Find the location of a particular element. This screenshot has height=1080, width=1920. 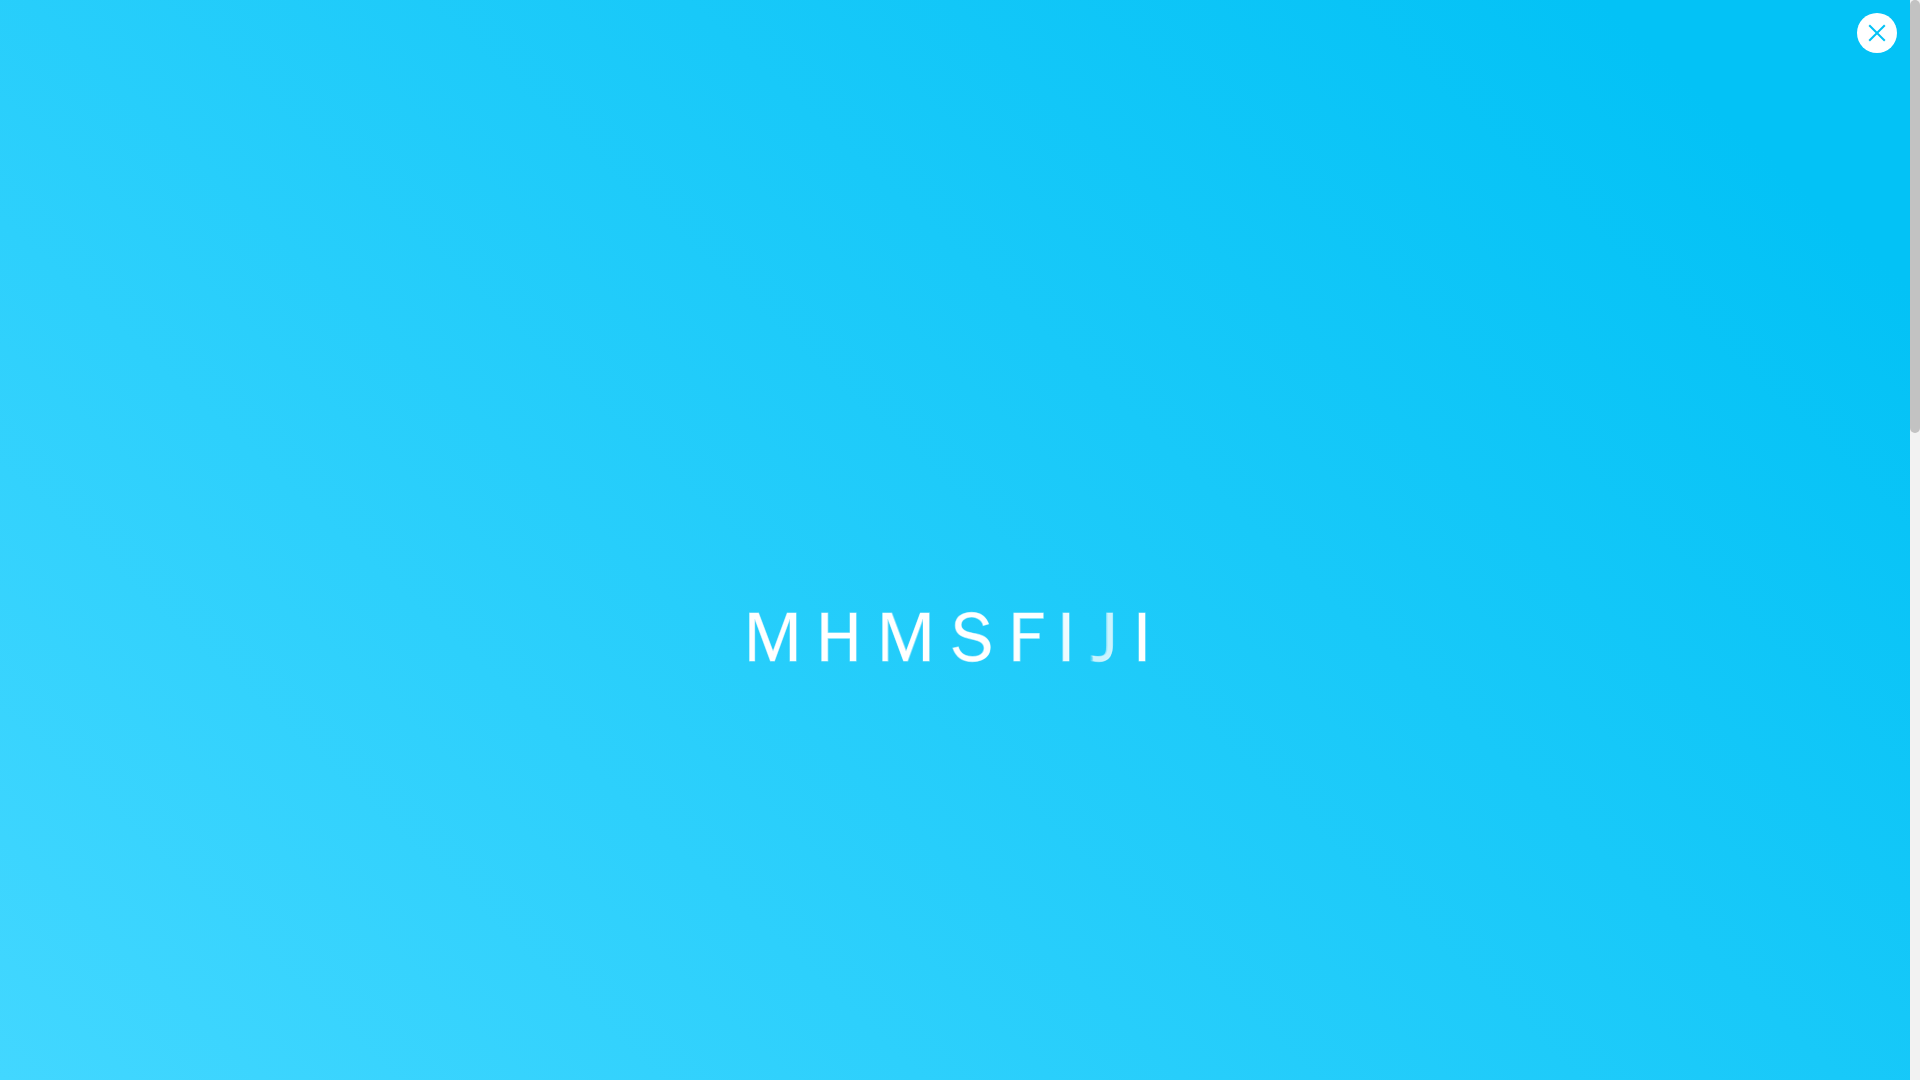

Your Health is located at coordinates (471, 520).